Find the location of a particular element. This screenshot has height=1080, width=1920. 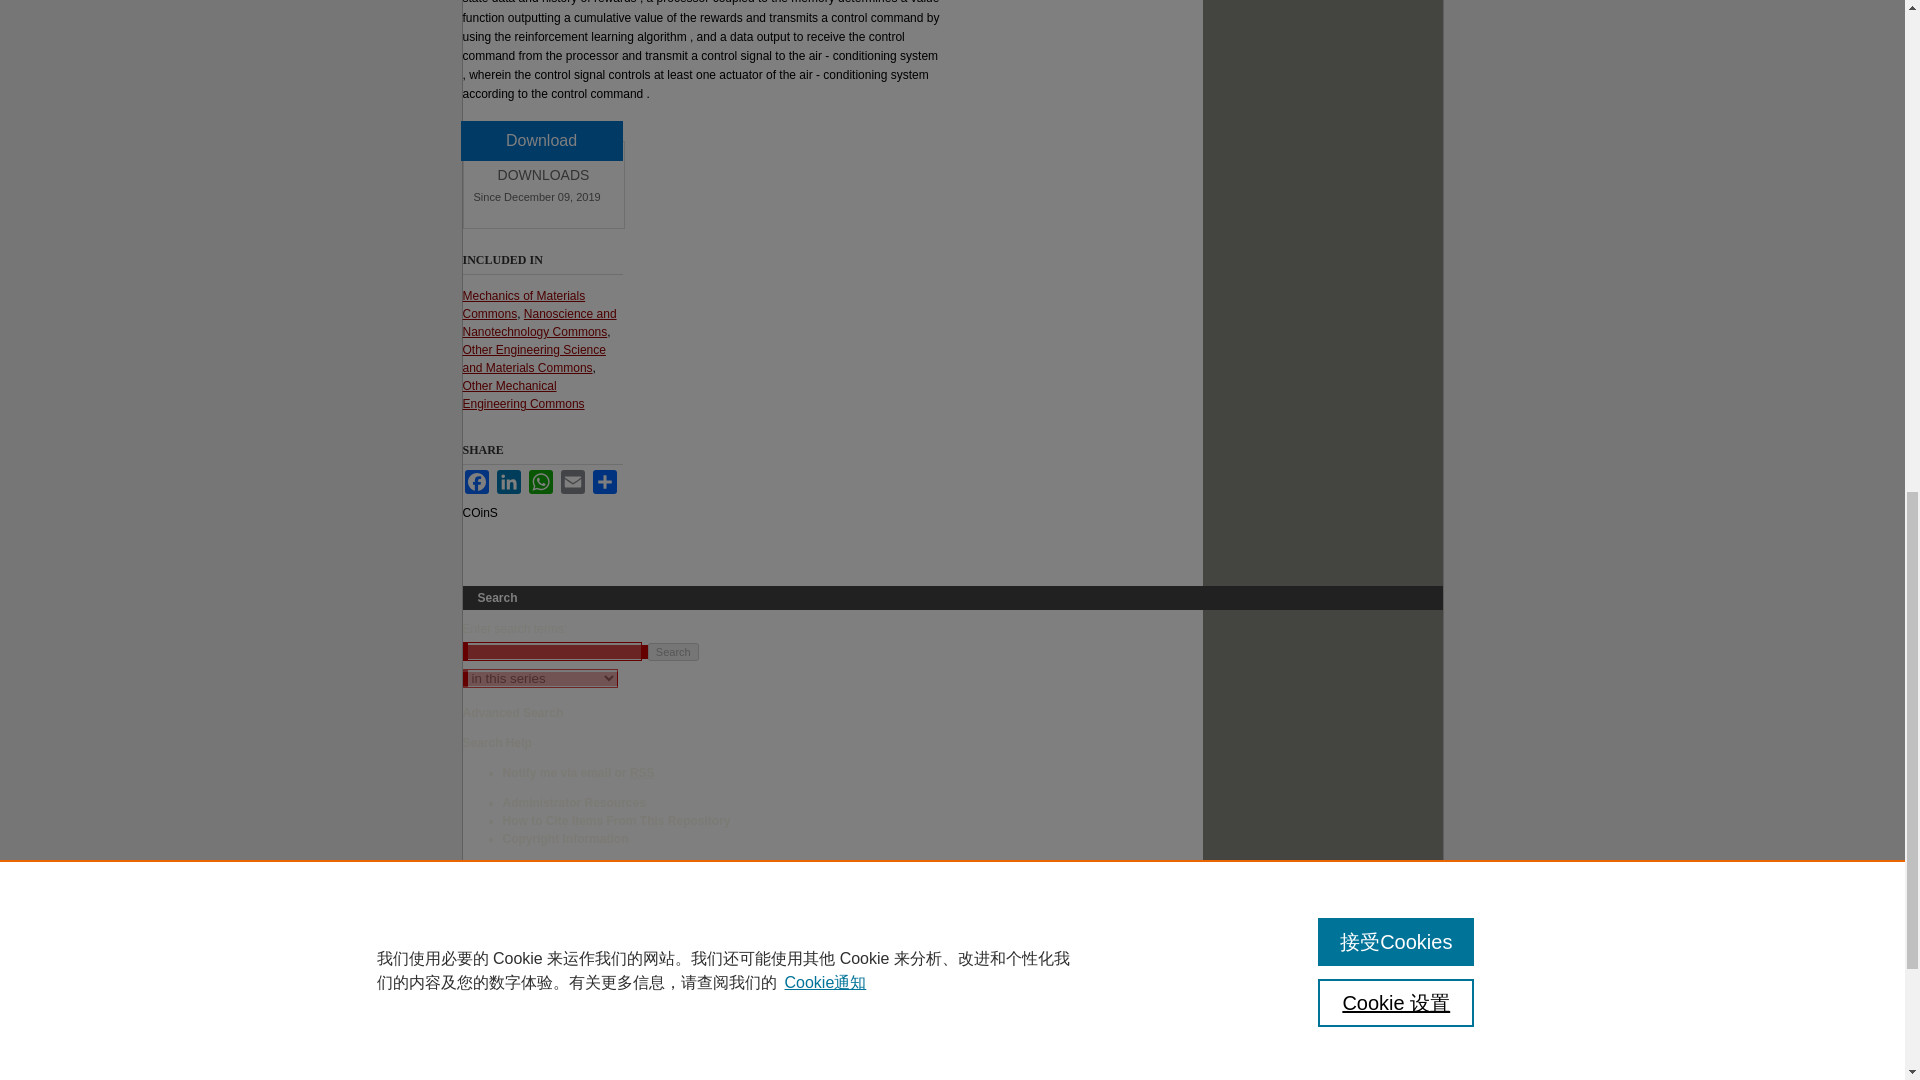

Mechanics of Materials Commons is located at coordinates (524, 304).